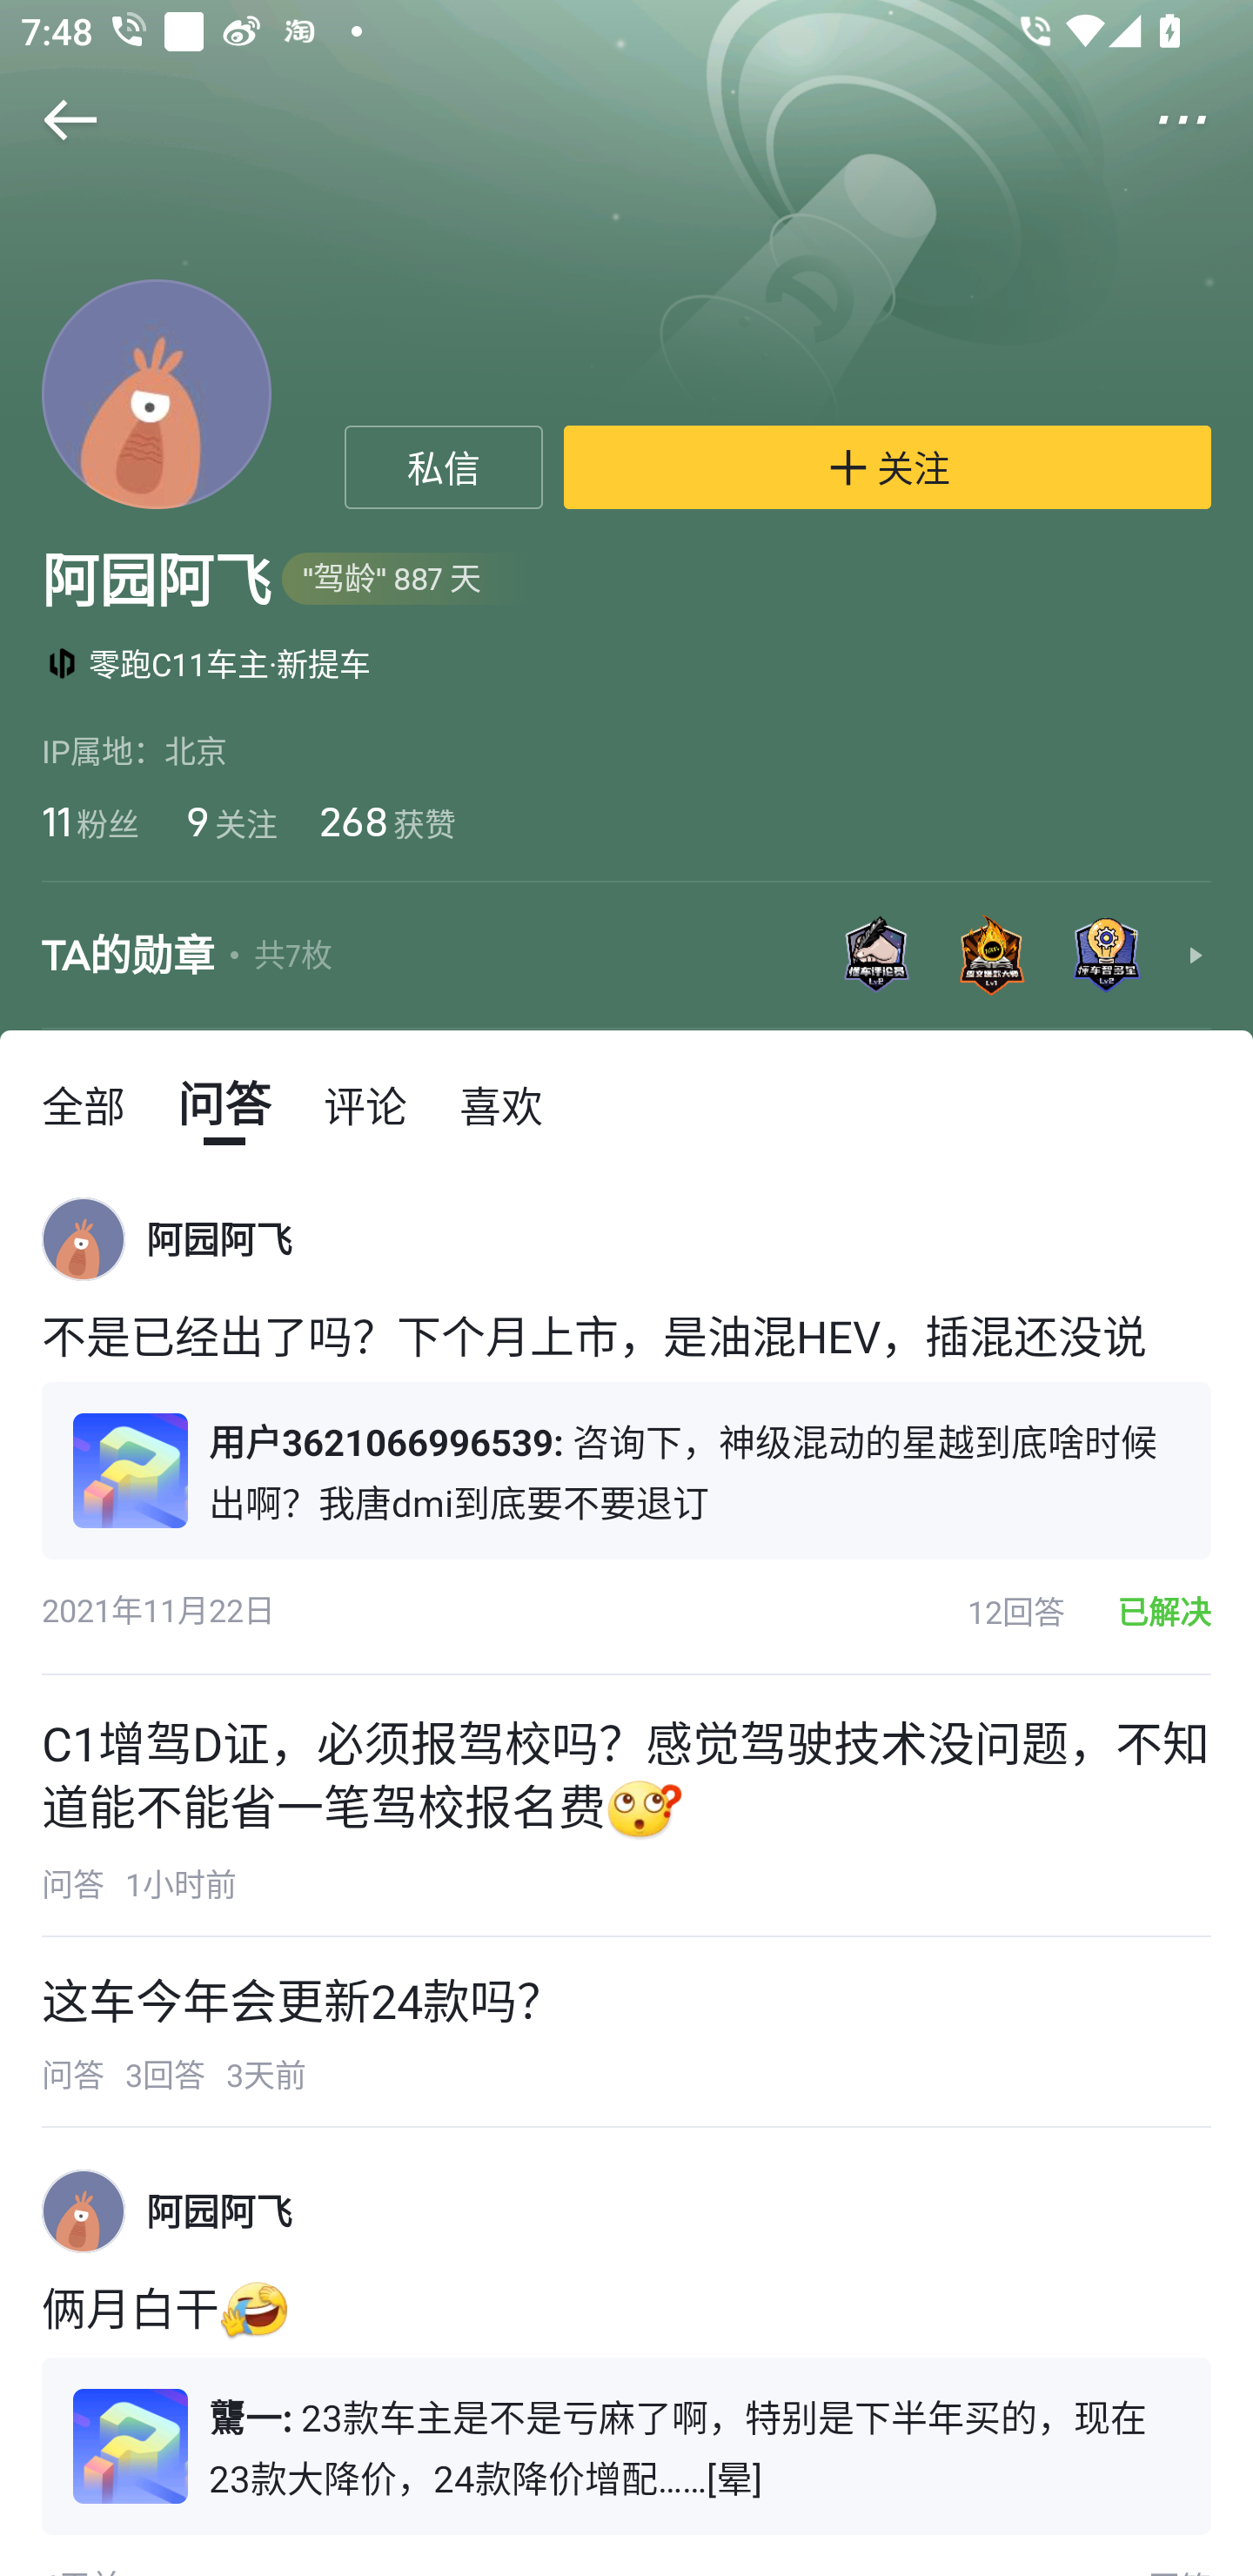  I want to click on 俩月白干[我想静静], so click(626, 2315).